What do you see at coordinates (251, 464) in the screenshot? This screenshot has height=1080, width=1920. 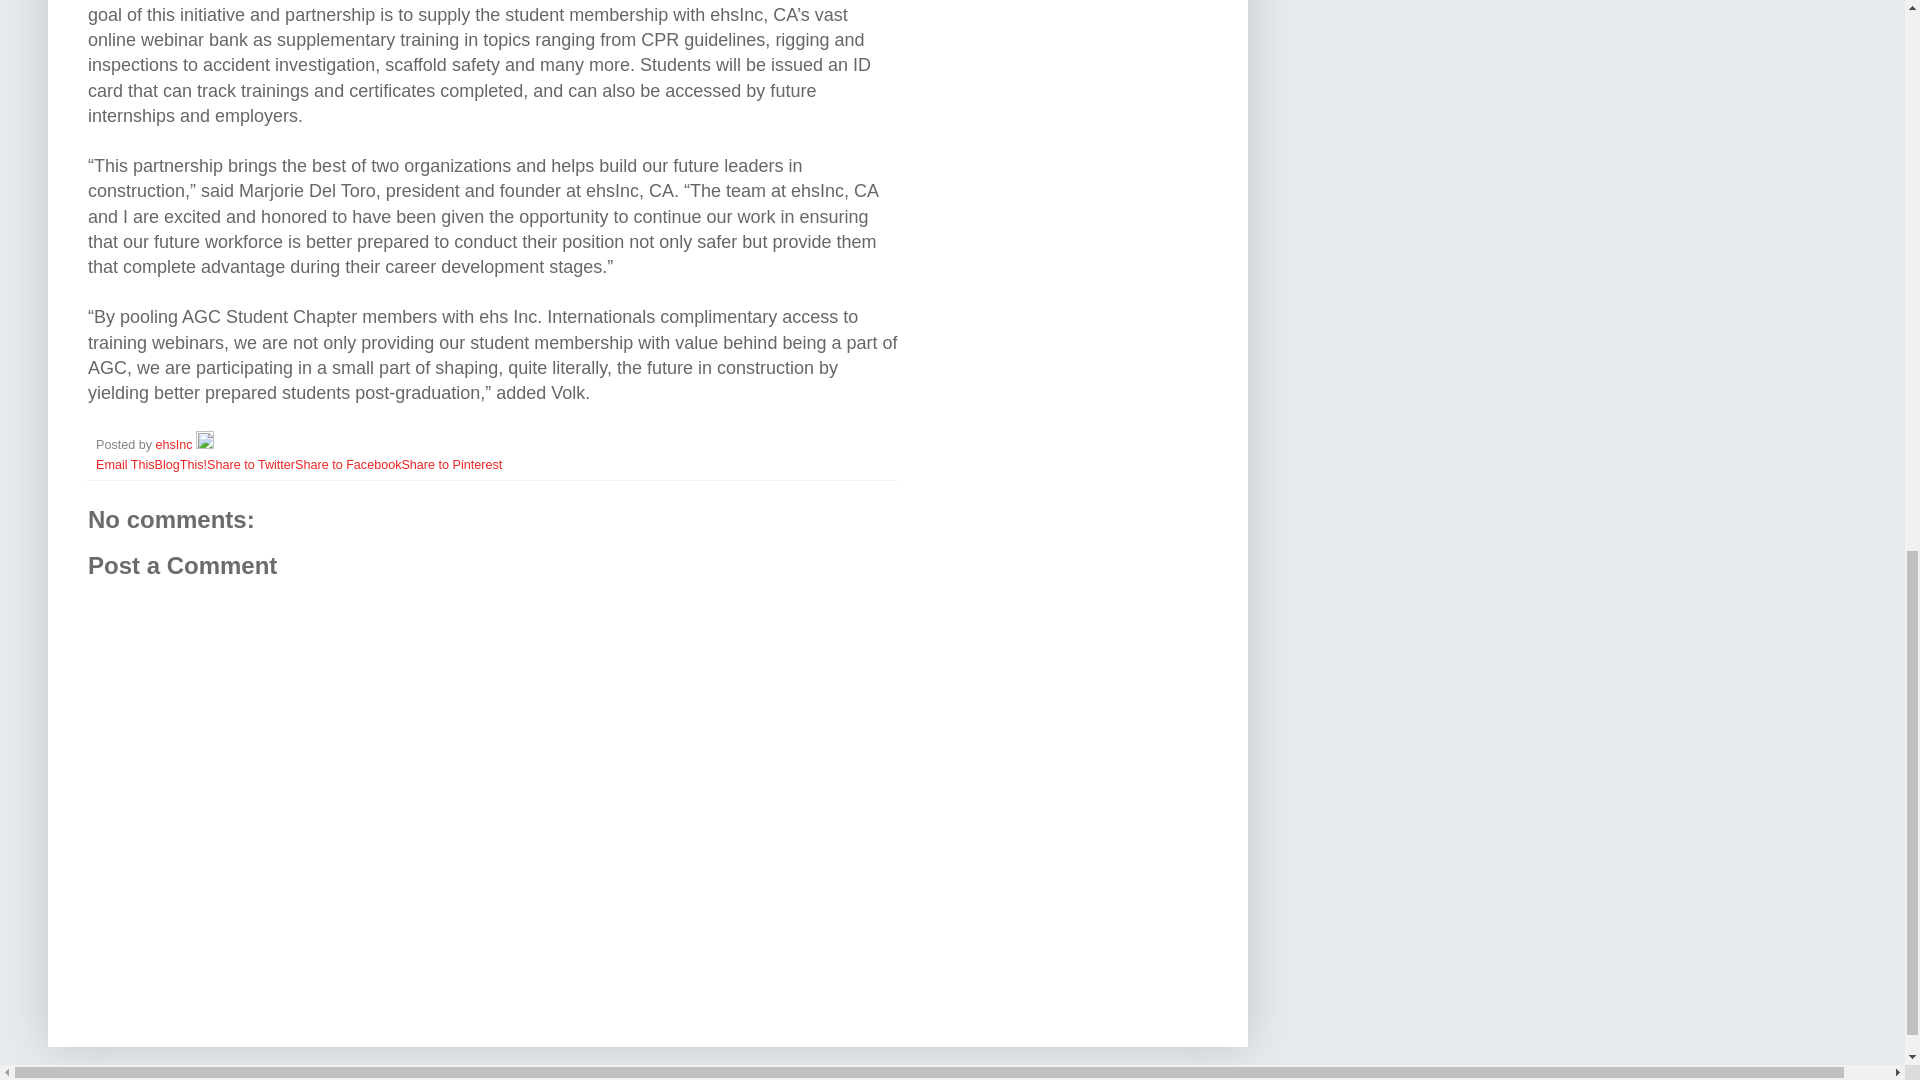 I see `Share to Twitter` at bounding box center [251, 464].